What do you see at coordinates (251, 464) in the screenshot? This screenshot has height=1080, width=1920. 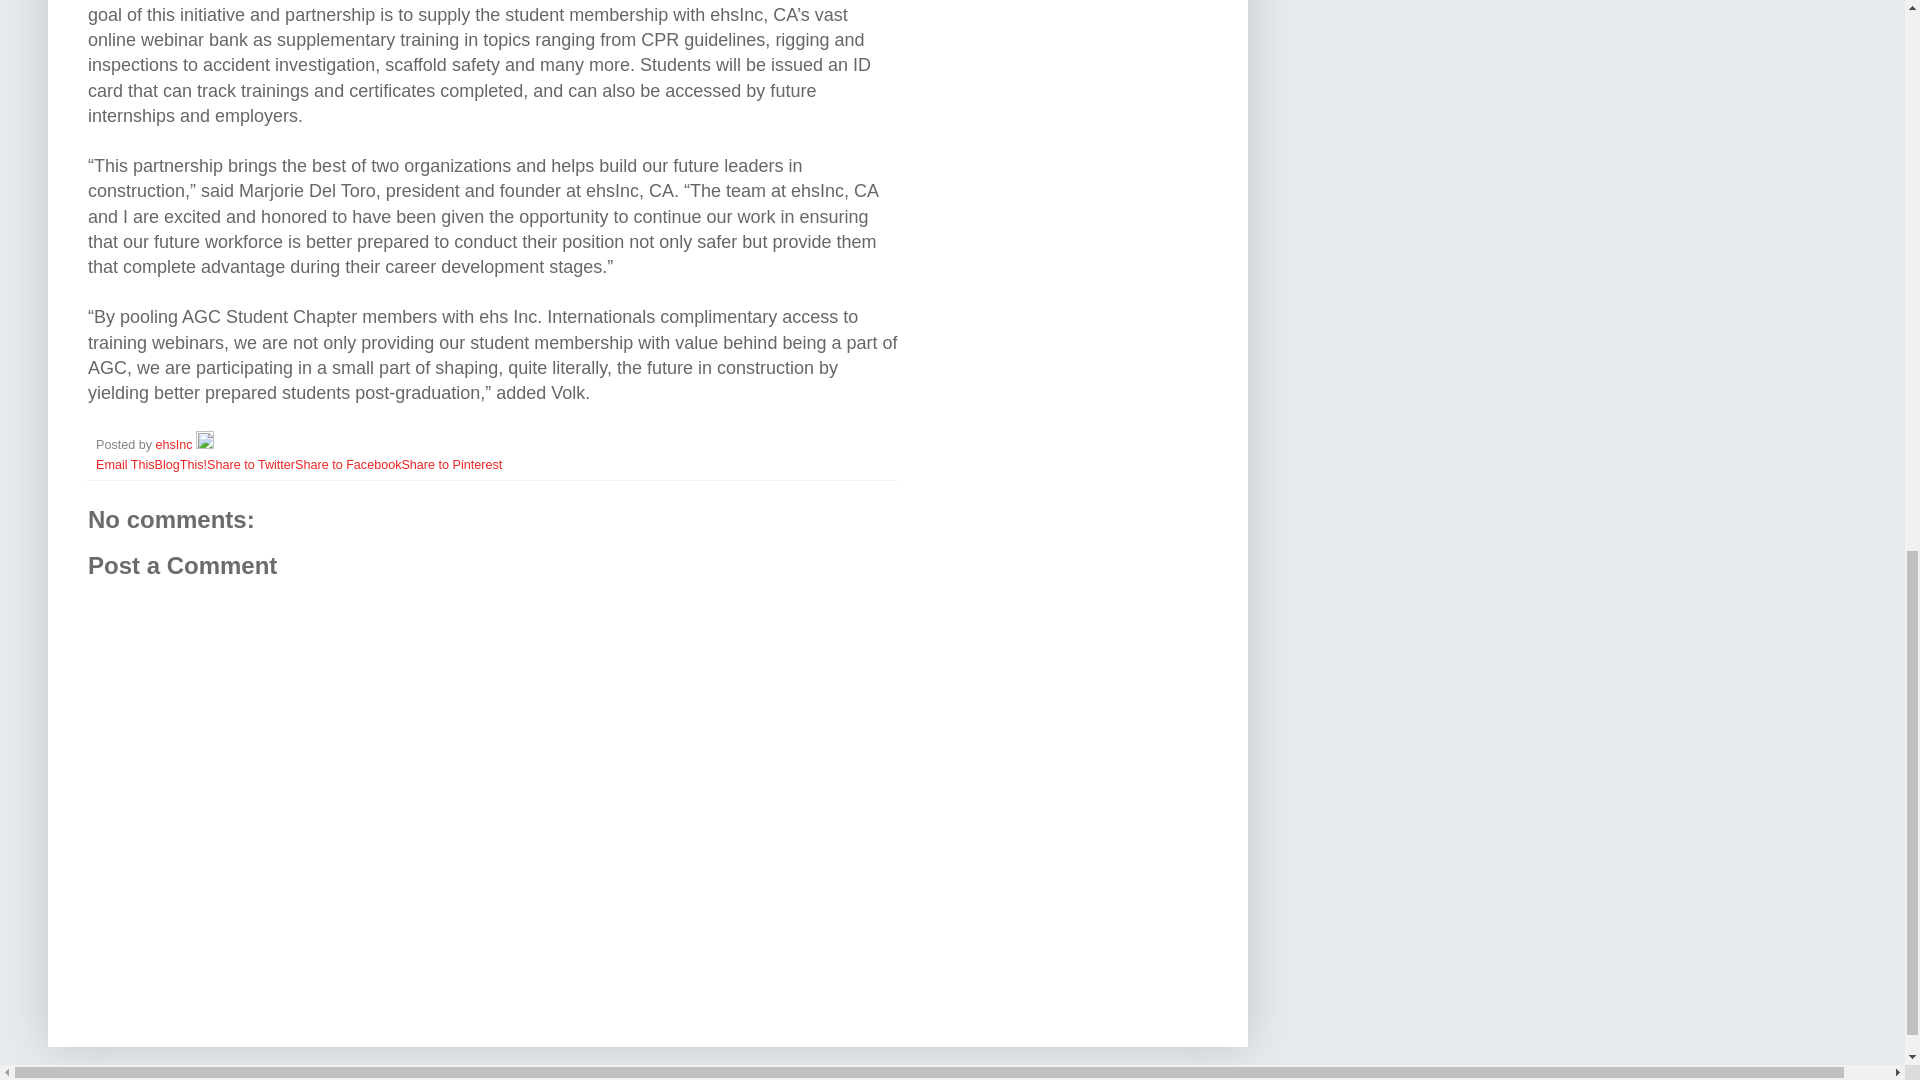 I see `Share to Twitter` at bounding box center [251, 464].